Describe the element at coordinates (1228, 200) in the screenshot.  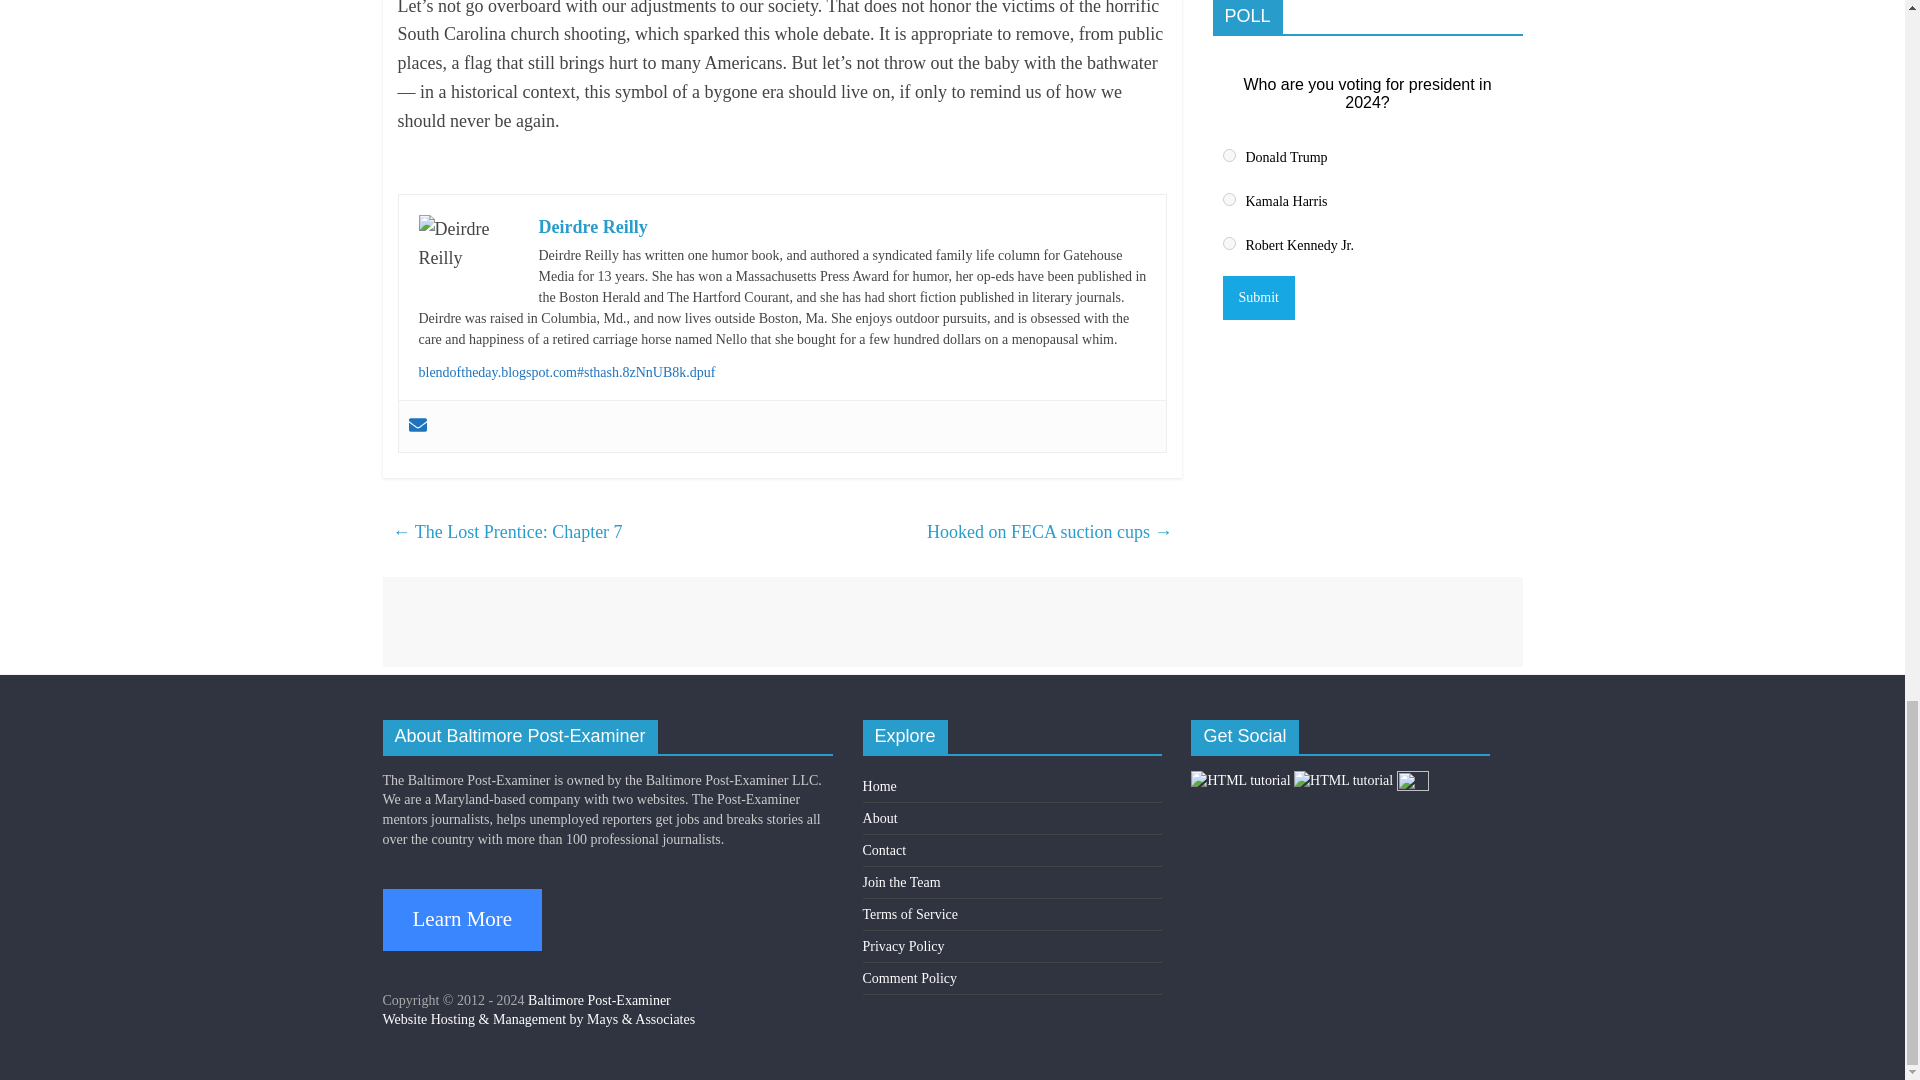
I see `2` at that location.